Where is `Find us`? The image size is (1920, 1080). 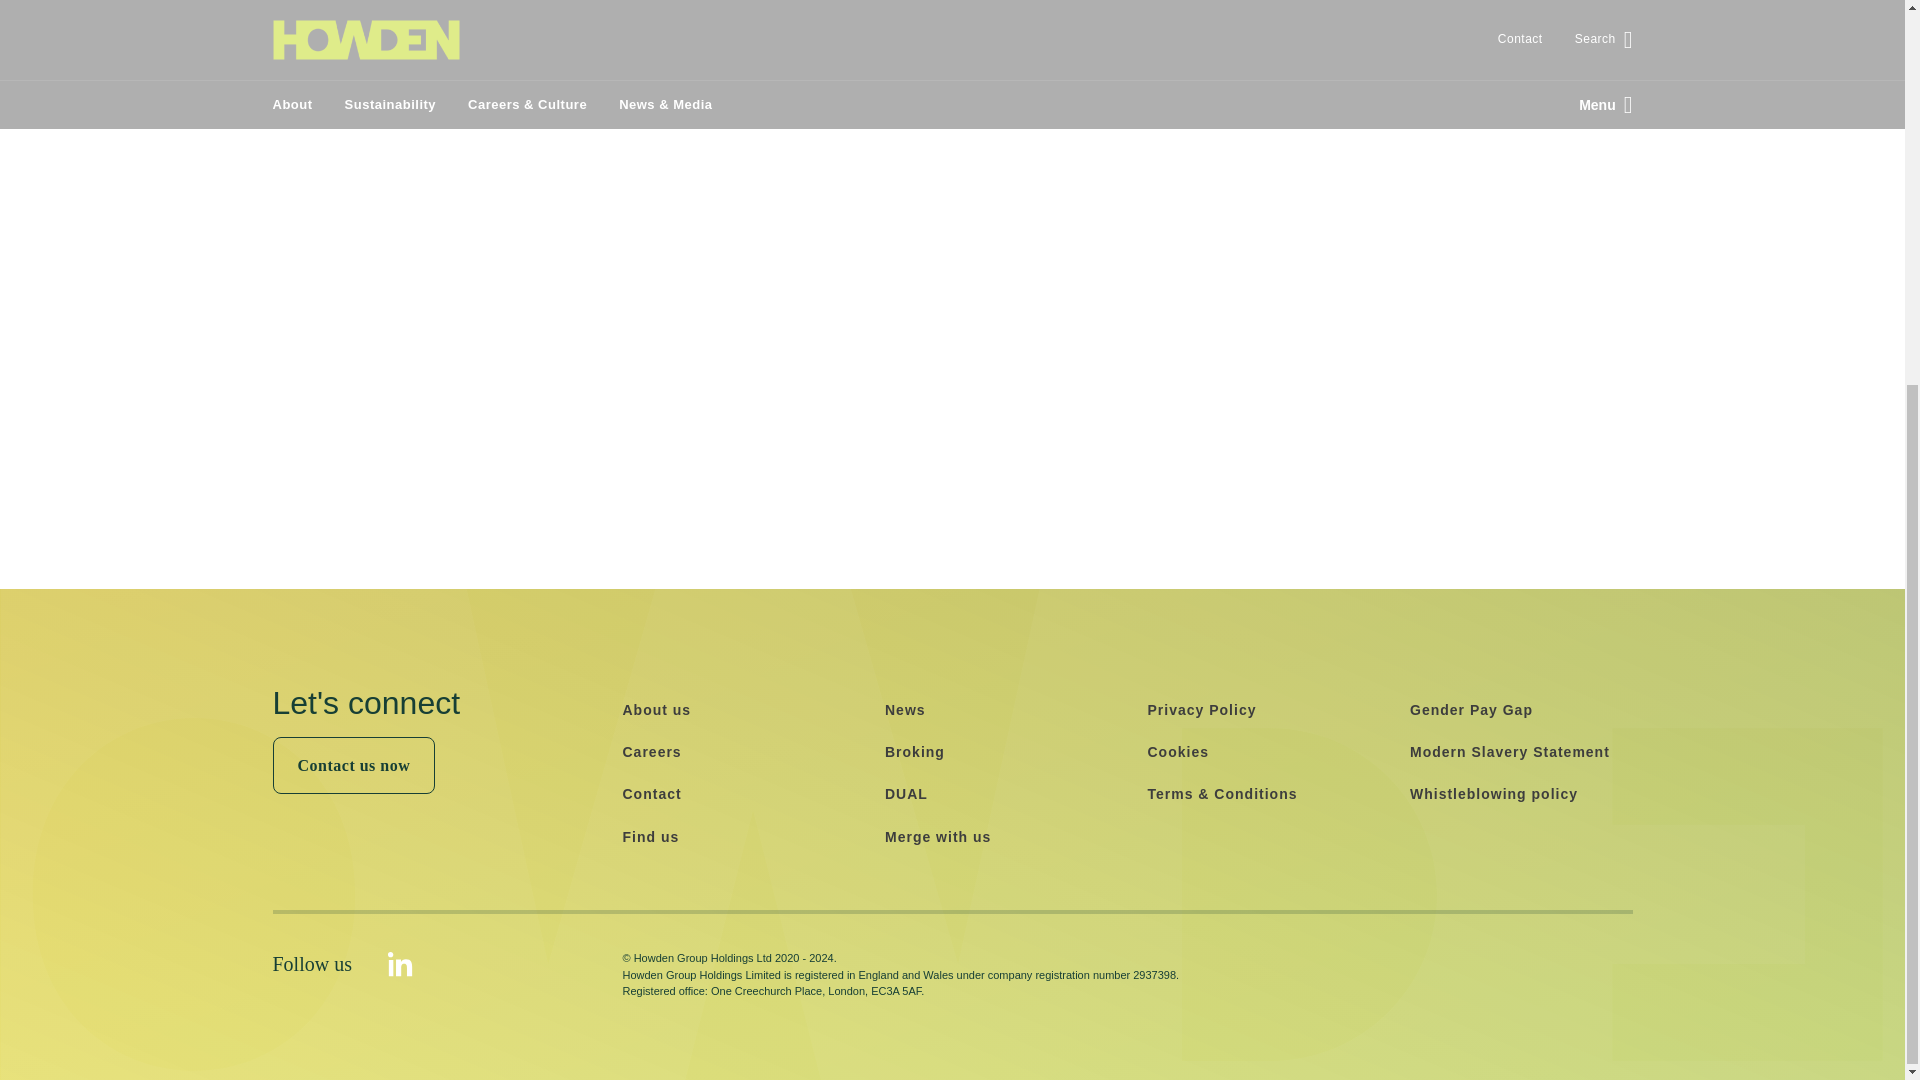
Find us is located at coordinates (650, 836).